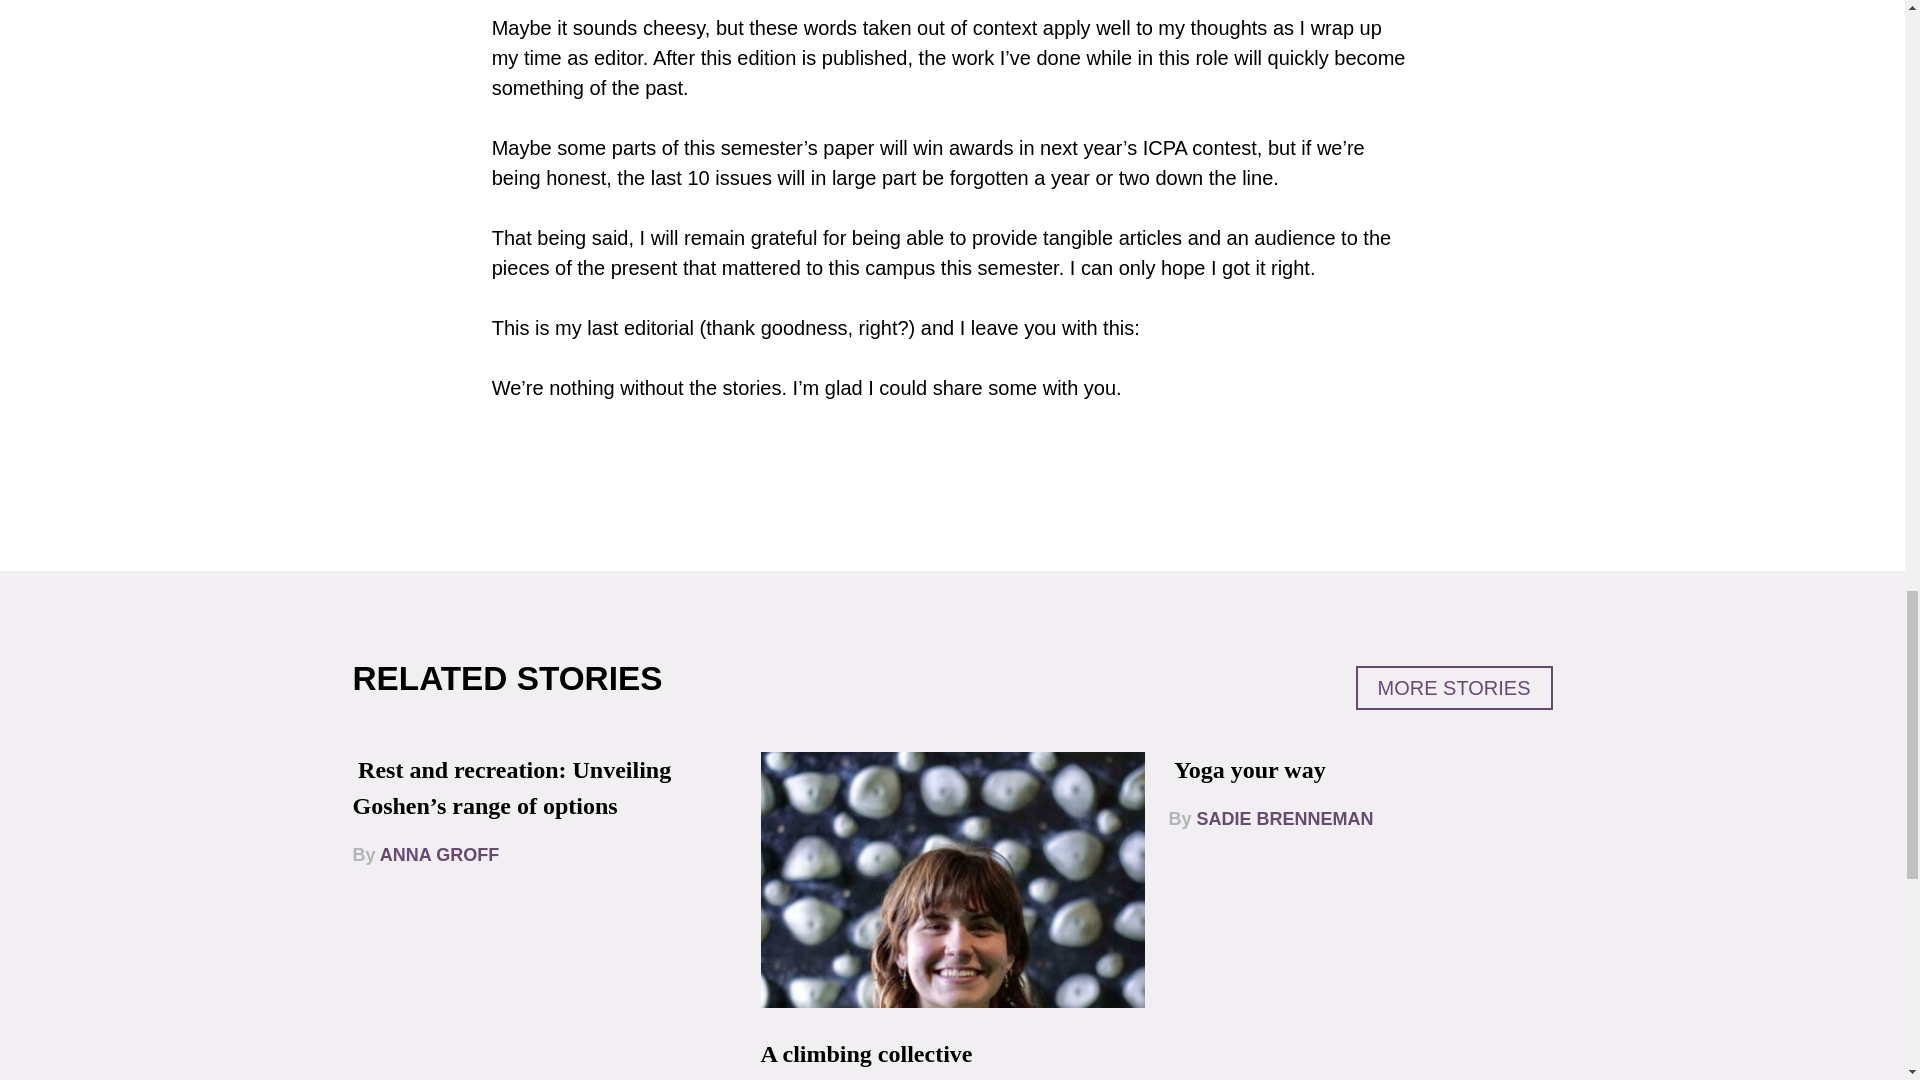 This screenshot has height=1080, width=1920. What do you see at coordinates (1285, 818) in the screenshot?
I see `SADIE BRENNEMAN` at bounding box center [1285, 818].